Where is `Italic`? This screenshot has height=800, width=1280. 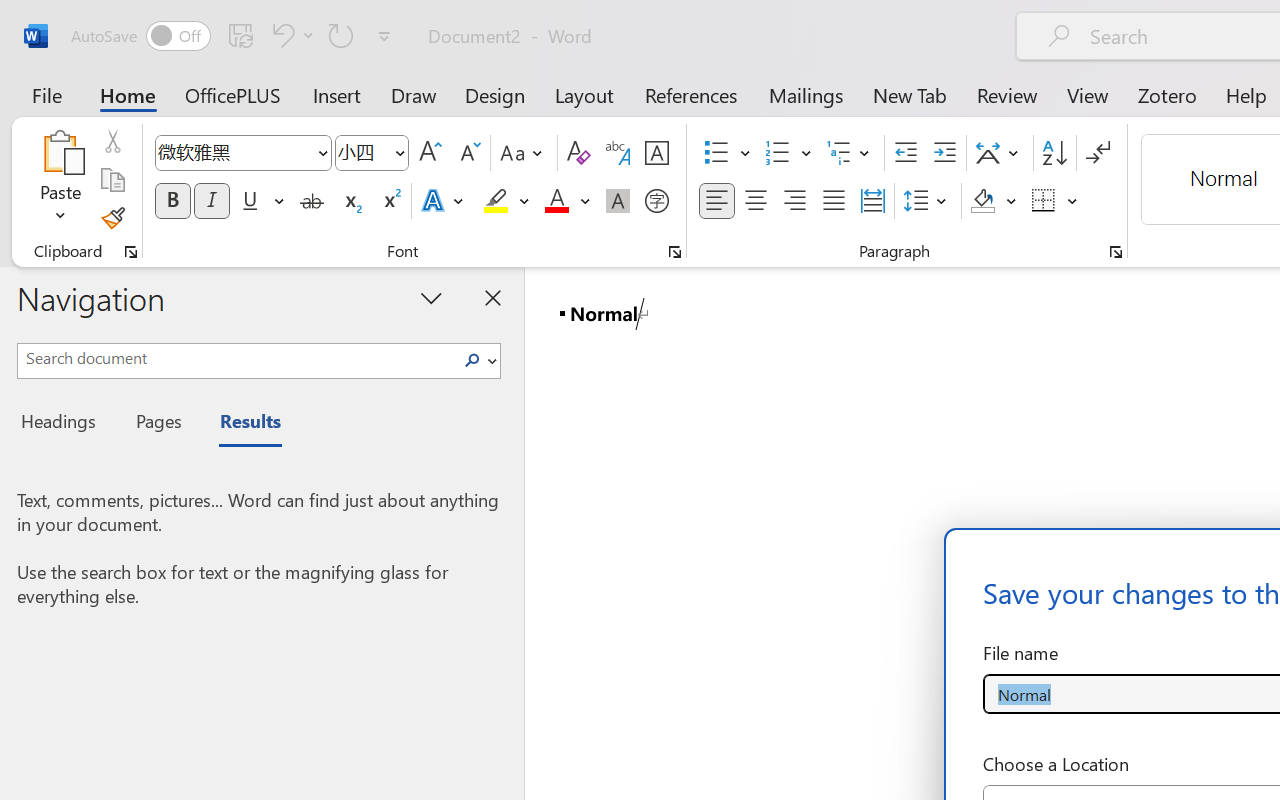 Italic is located at coordinates (212, 201).